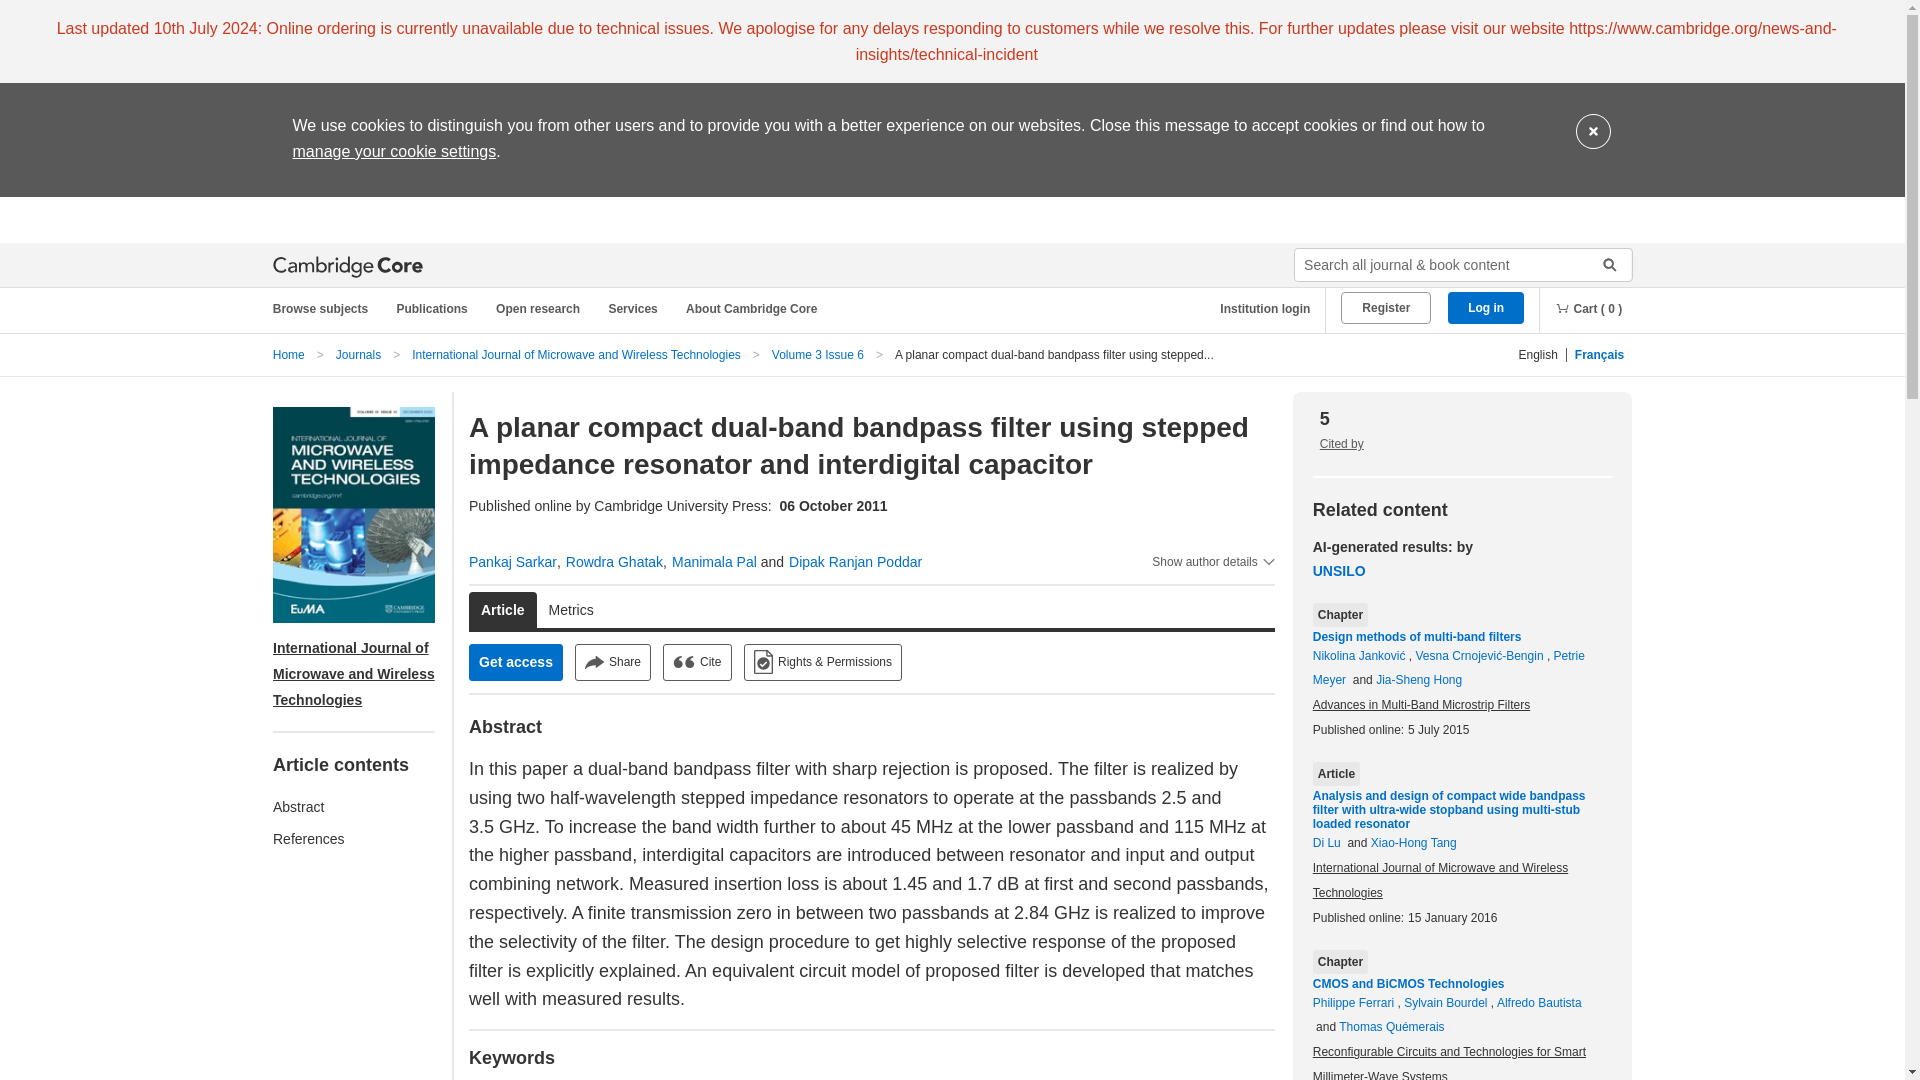 The width and height of the screenshot is (1920, 1080). I want to click on manage your cookie settings, so click(393, 150).